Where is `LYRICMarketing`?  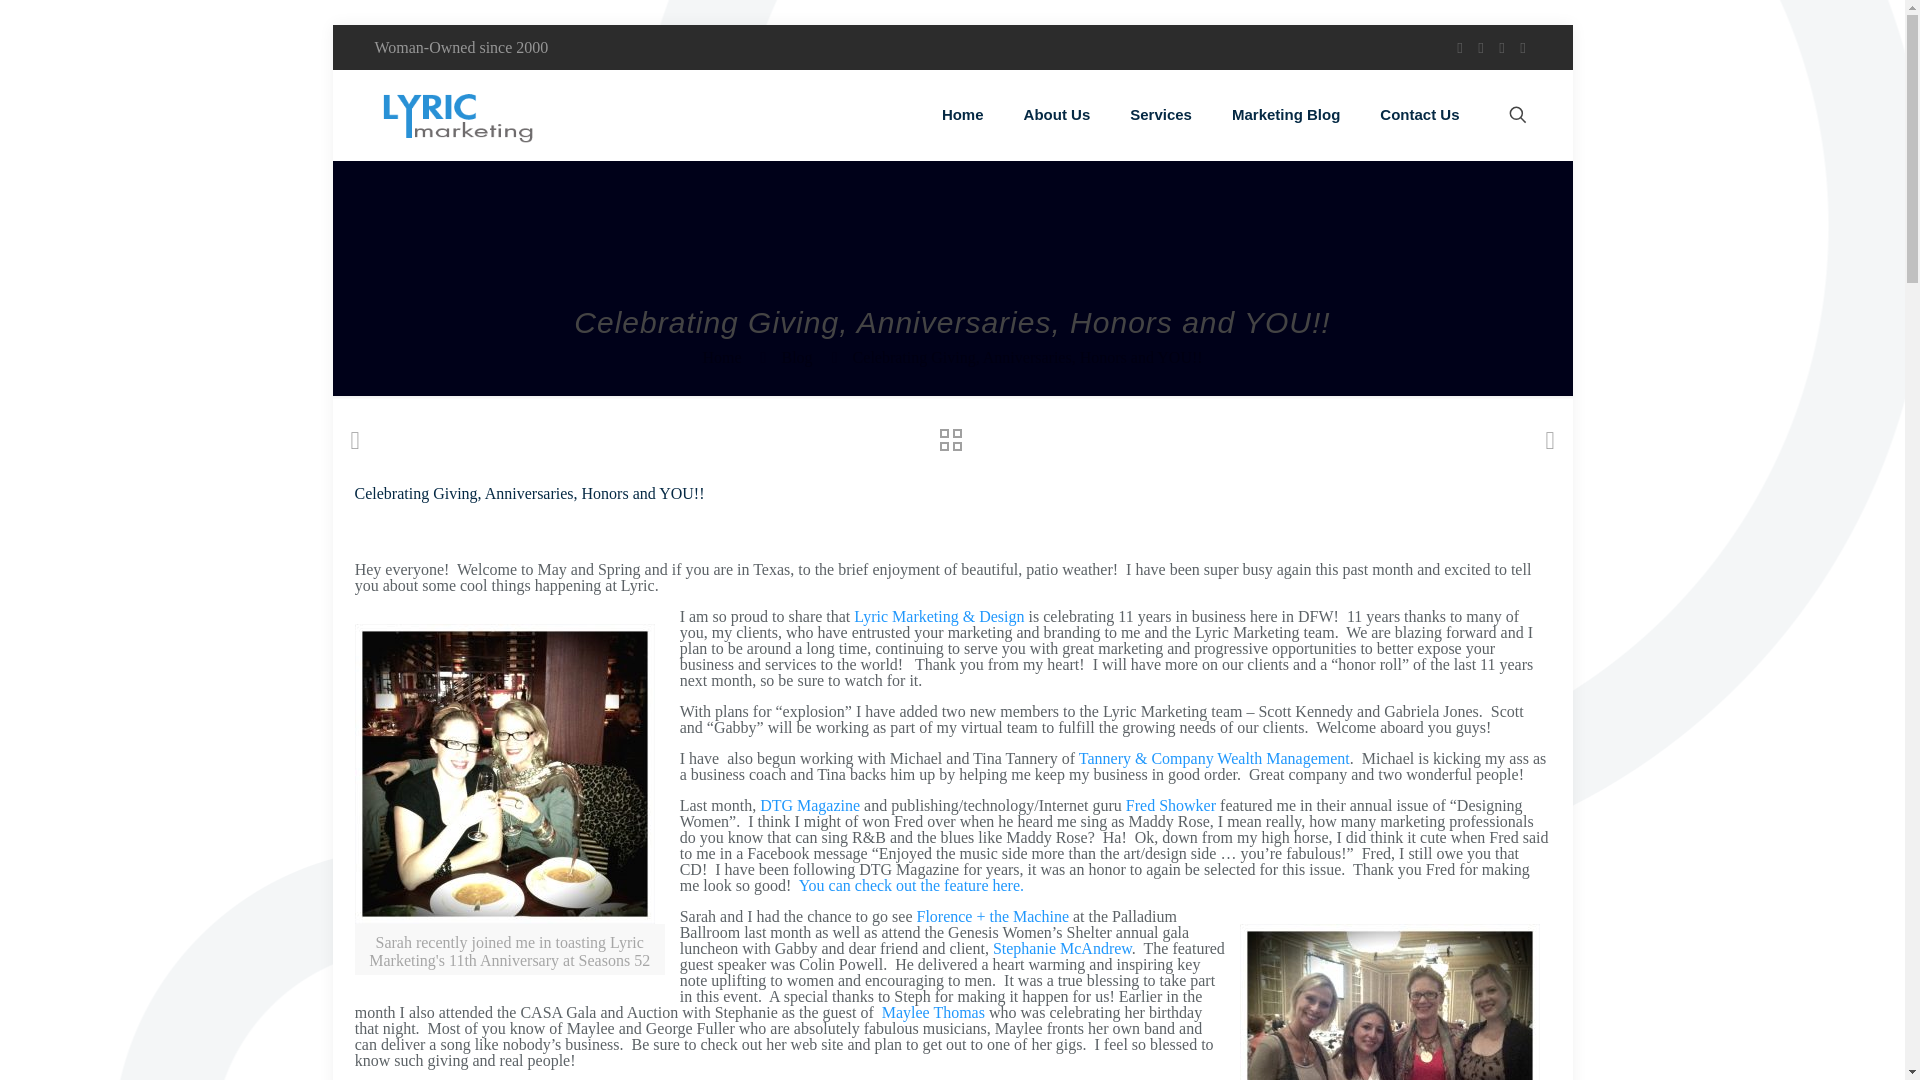 LYRICMarketing is located at coordinates (456, 114).